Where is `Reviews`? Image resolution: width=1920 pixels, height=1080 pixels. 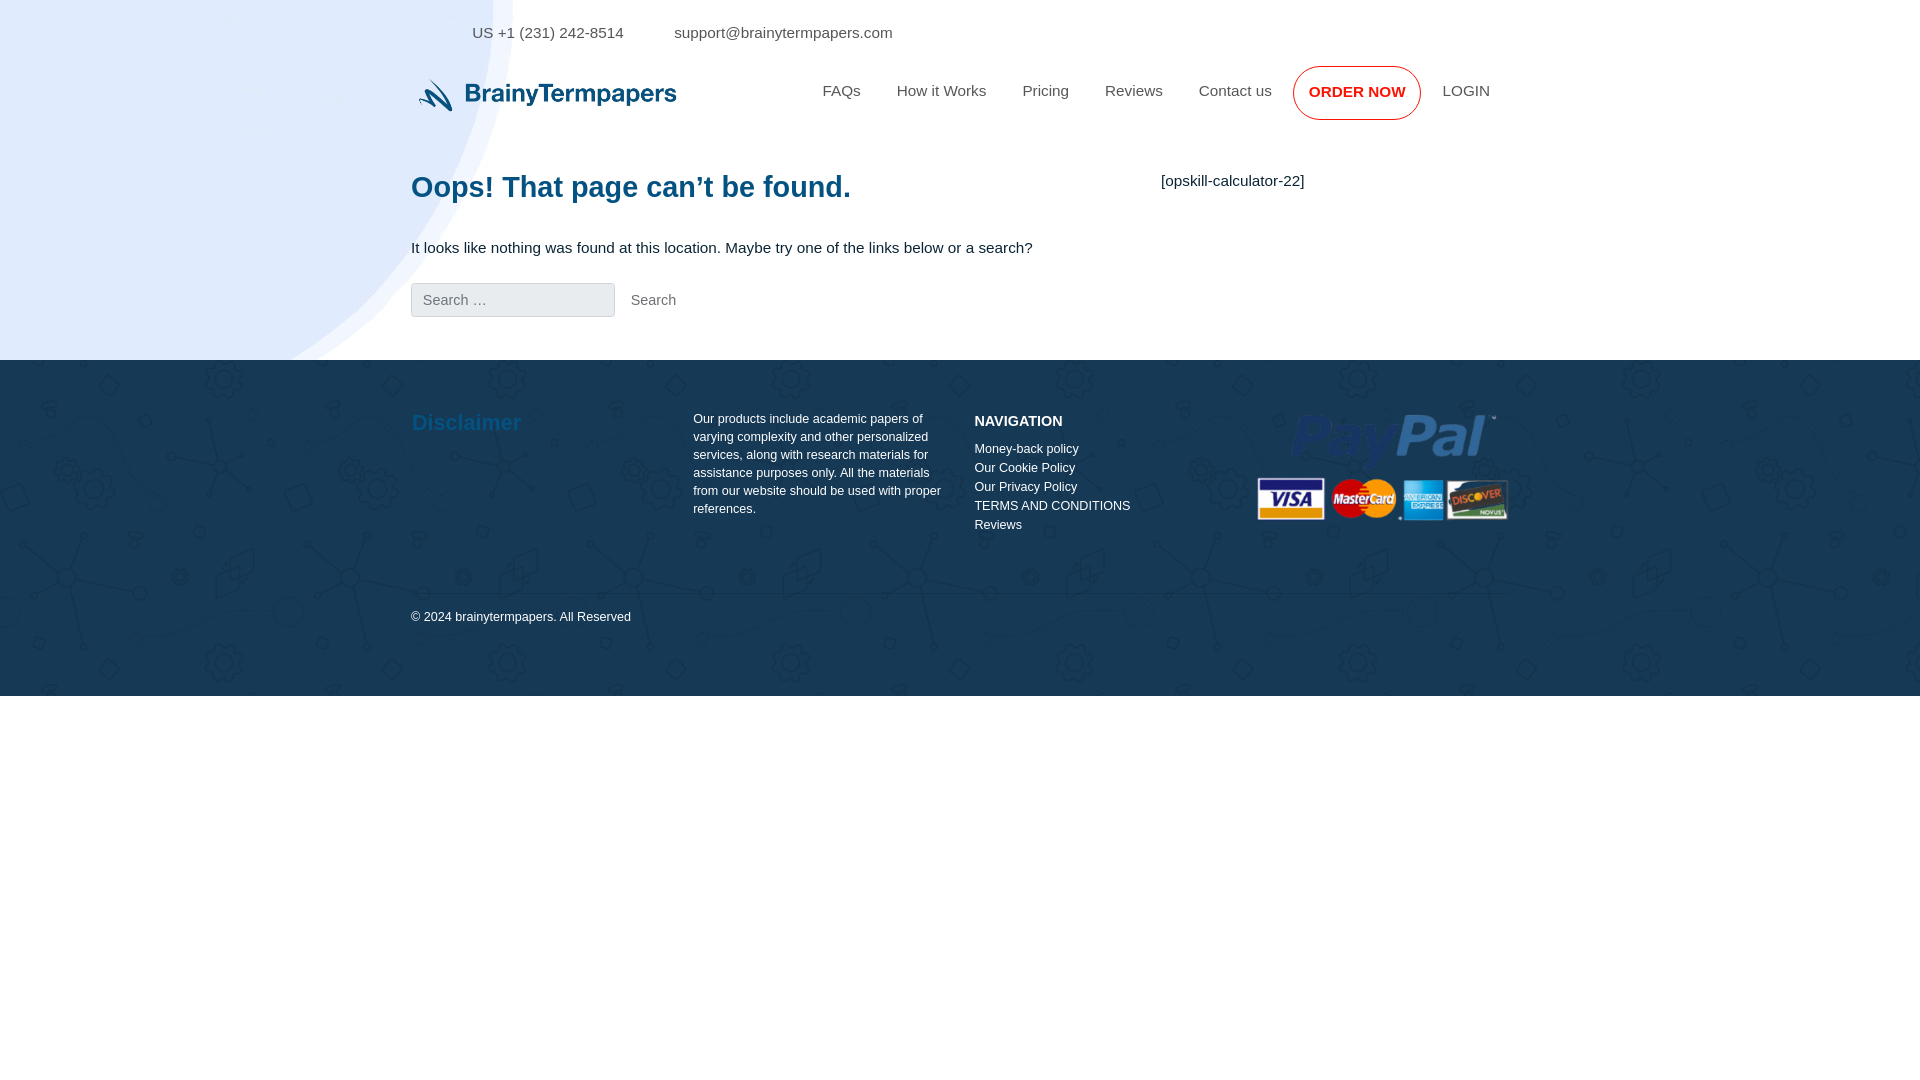
Reviews is located at coordinates (1224, 584).